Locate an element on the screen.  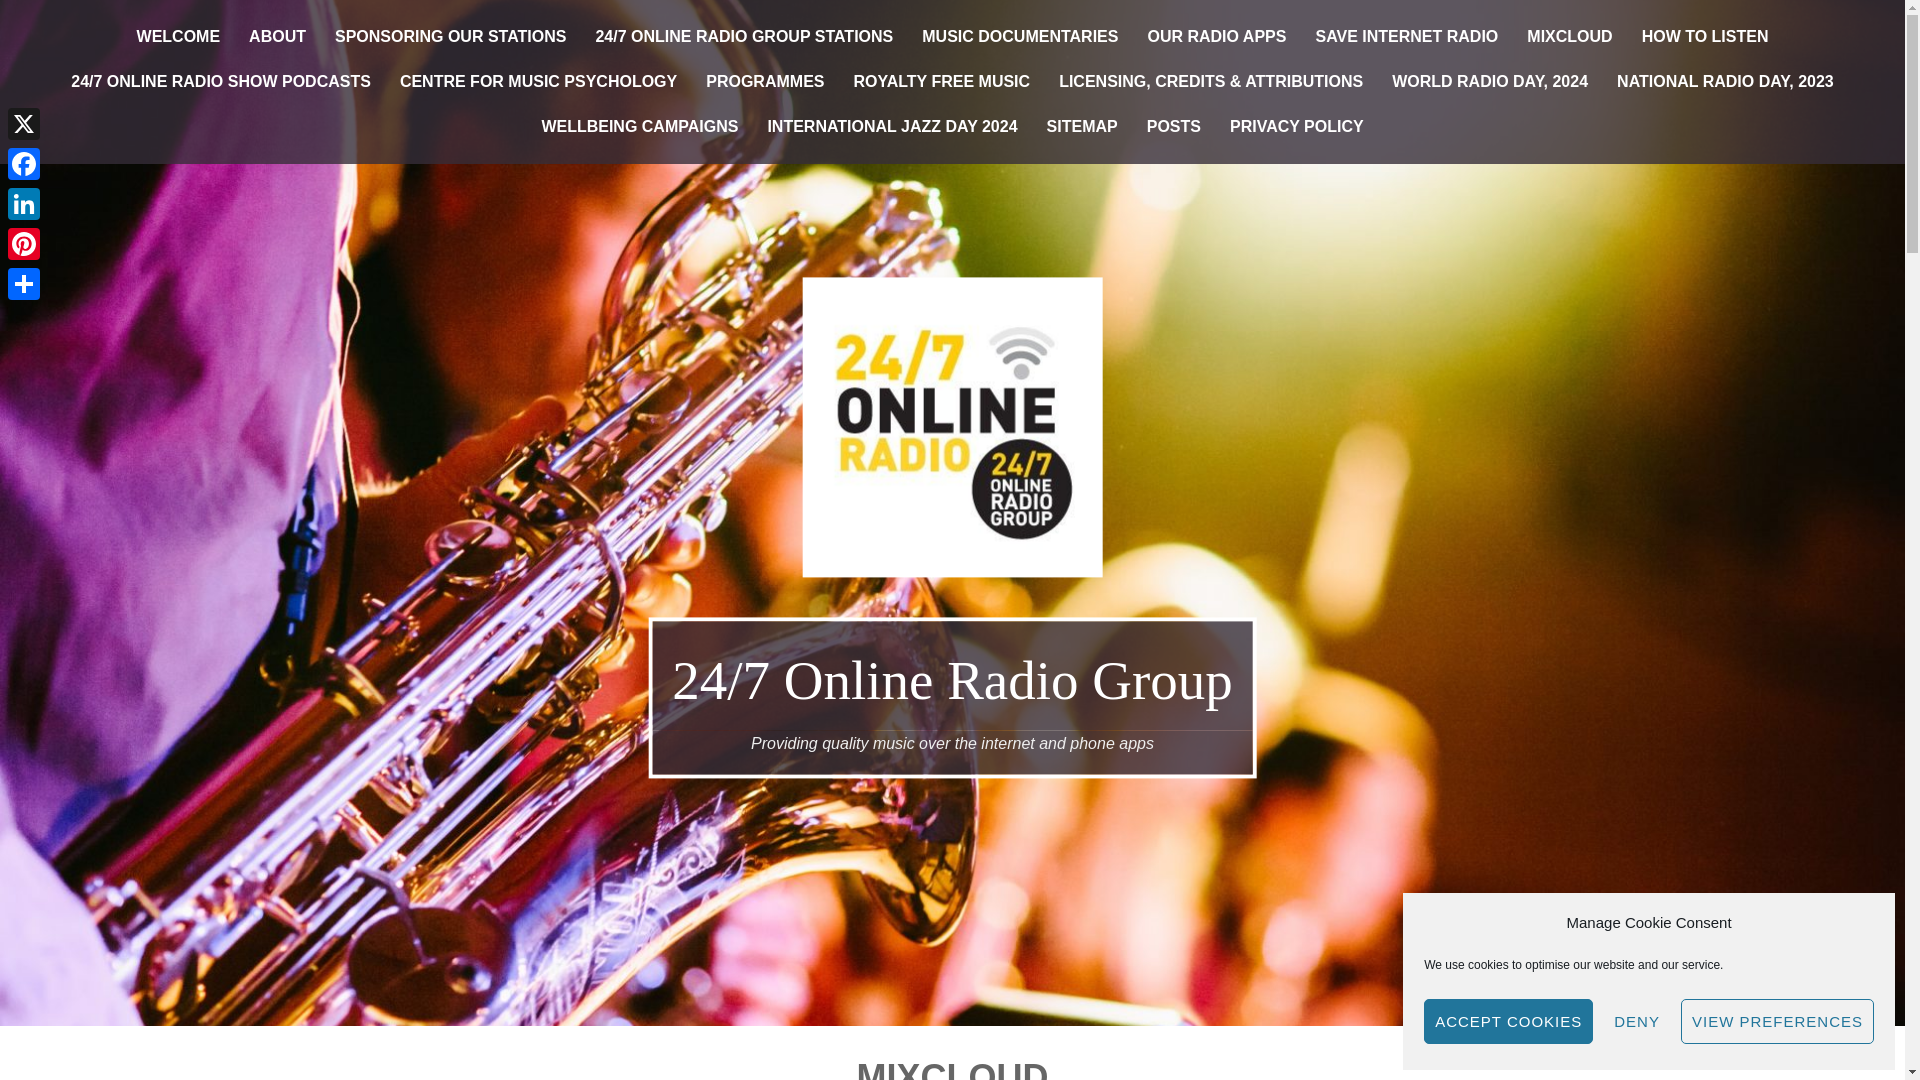
ABOUT is located at coordinates (277, 38).